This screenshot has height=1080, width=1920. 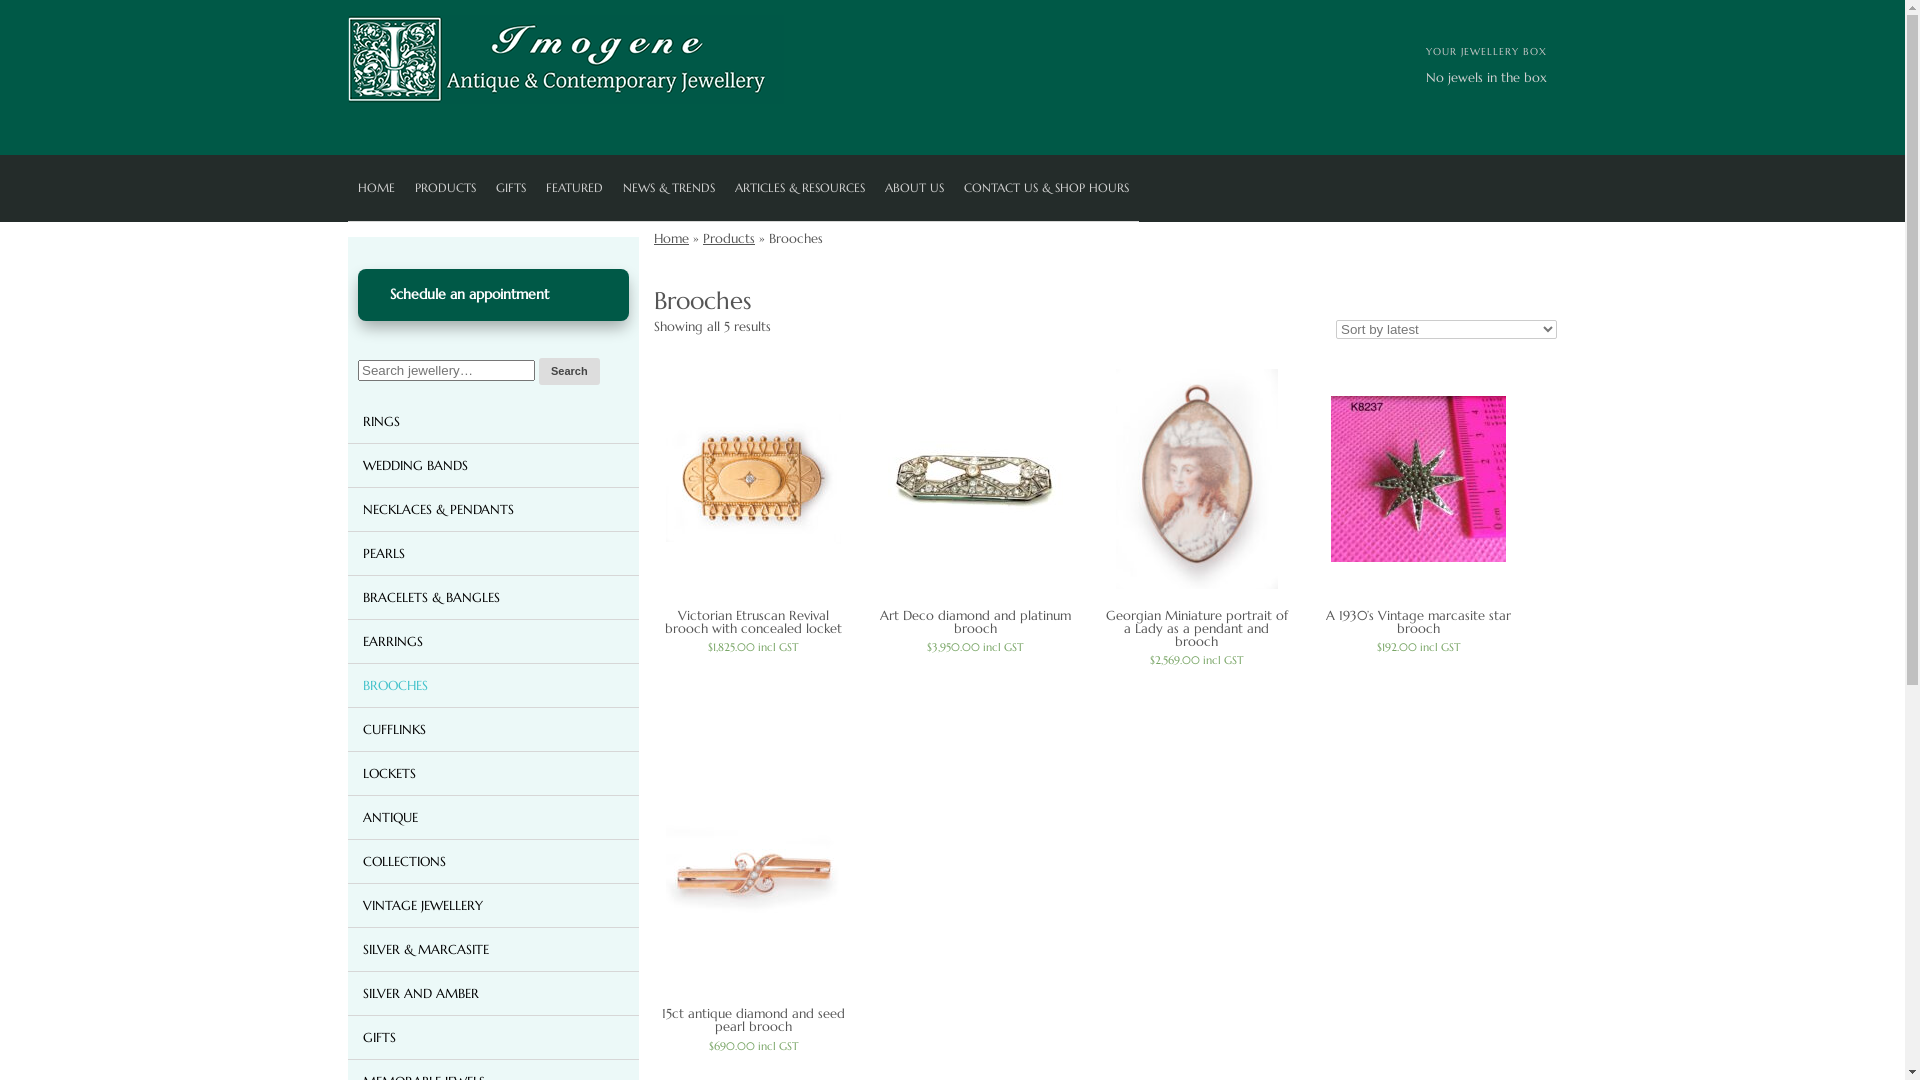 What do you see at coordinates (570, 371) in the screenshot?
I see `Search` at bounding box center [570, 371].